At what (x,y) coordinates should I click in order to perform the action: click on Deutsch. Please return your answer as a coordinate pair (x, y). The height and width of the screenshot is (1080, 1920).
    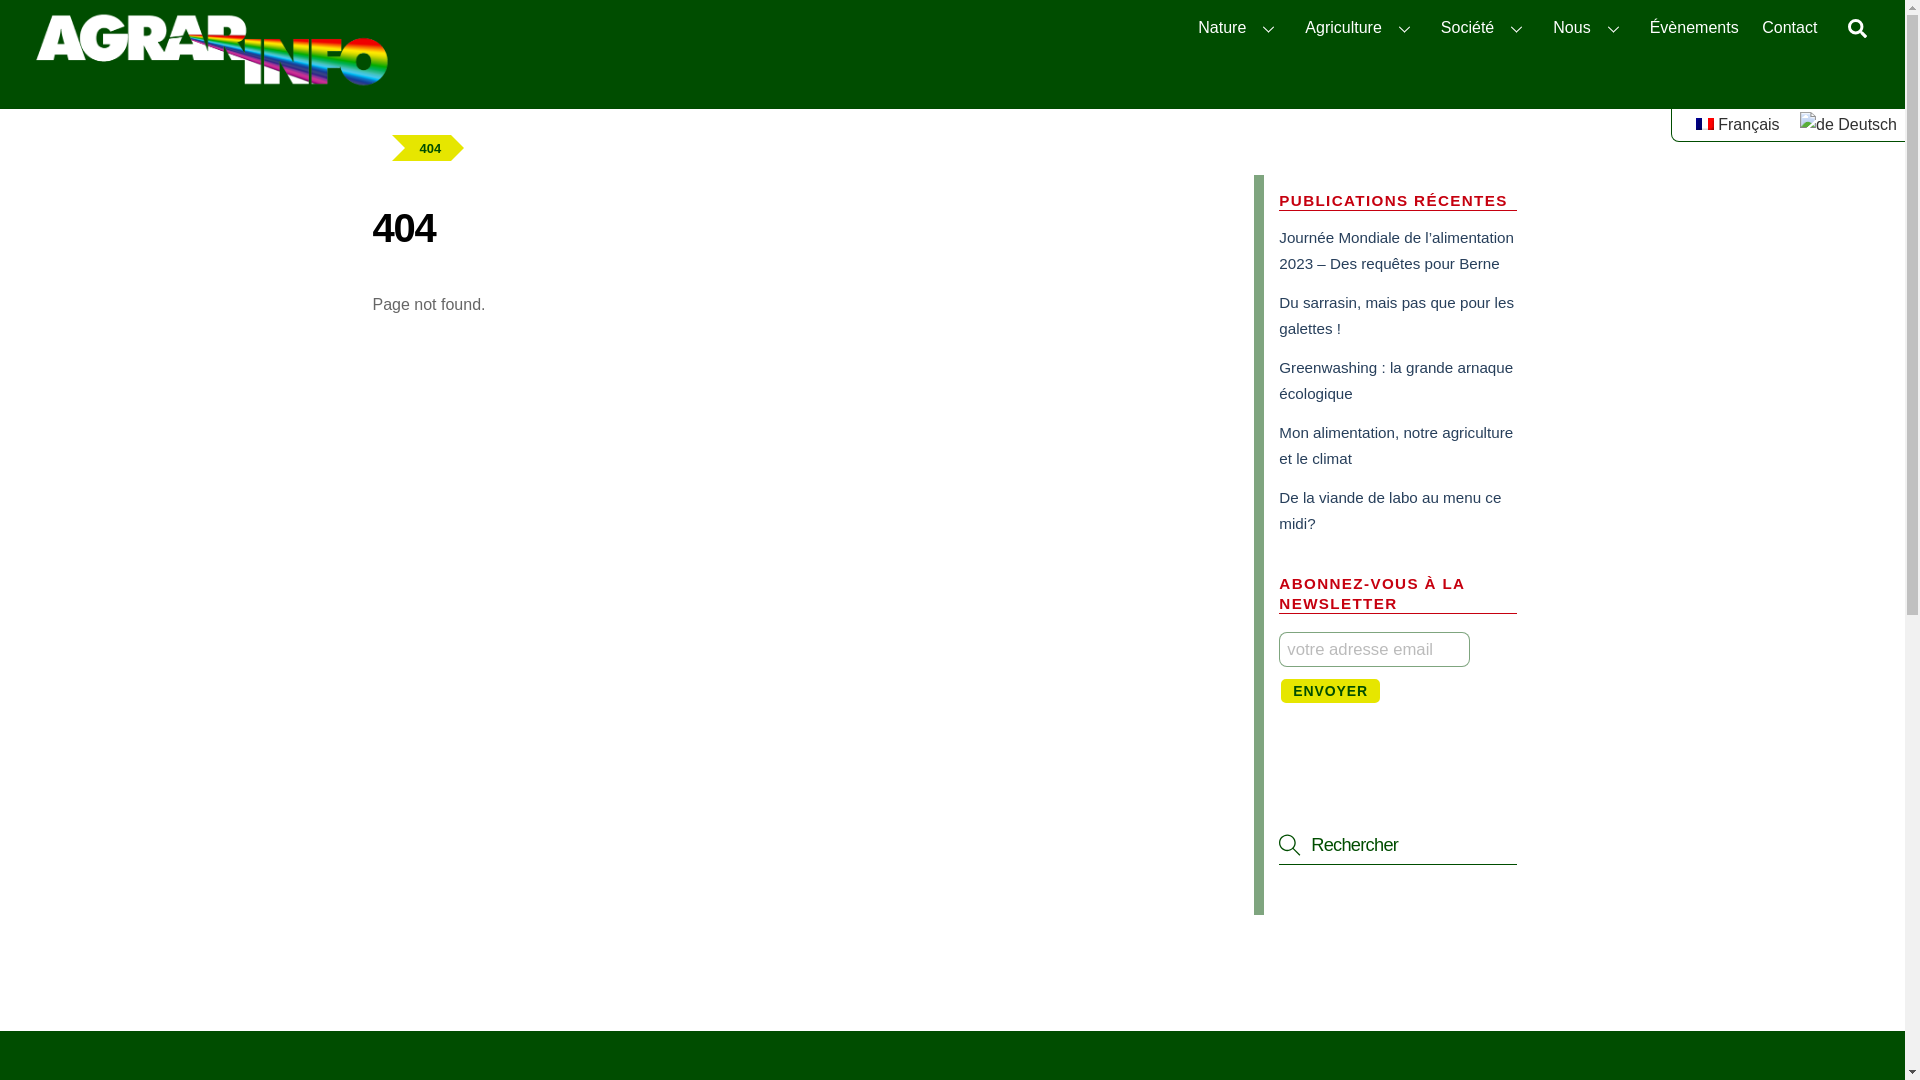
    Looking at the image, I should click on (1848, 124).